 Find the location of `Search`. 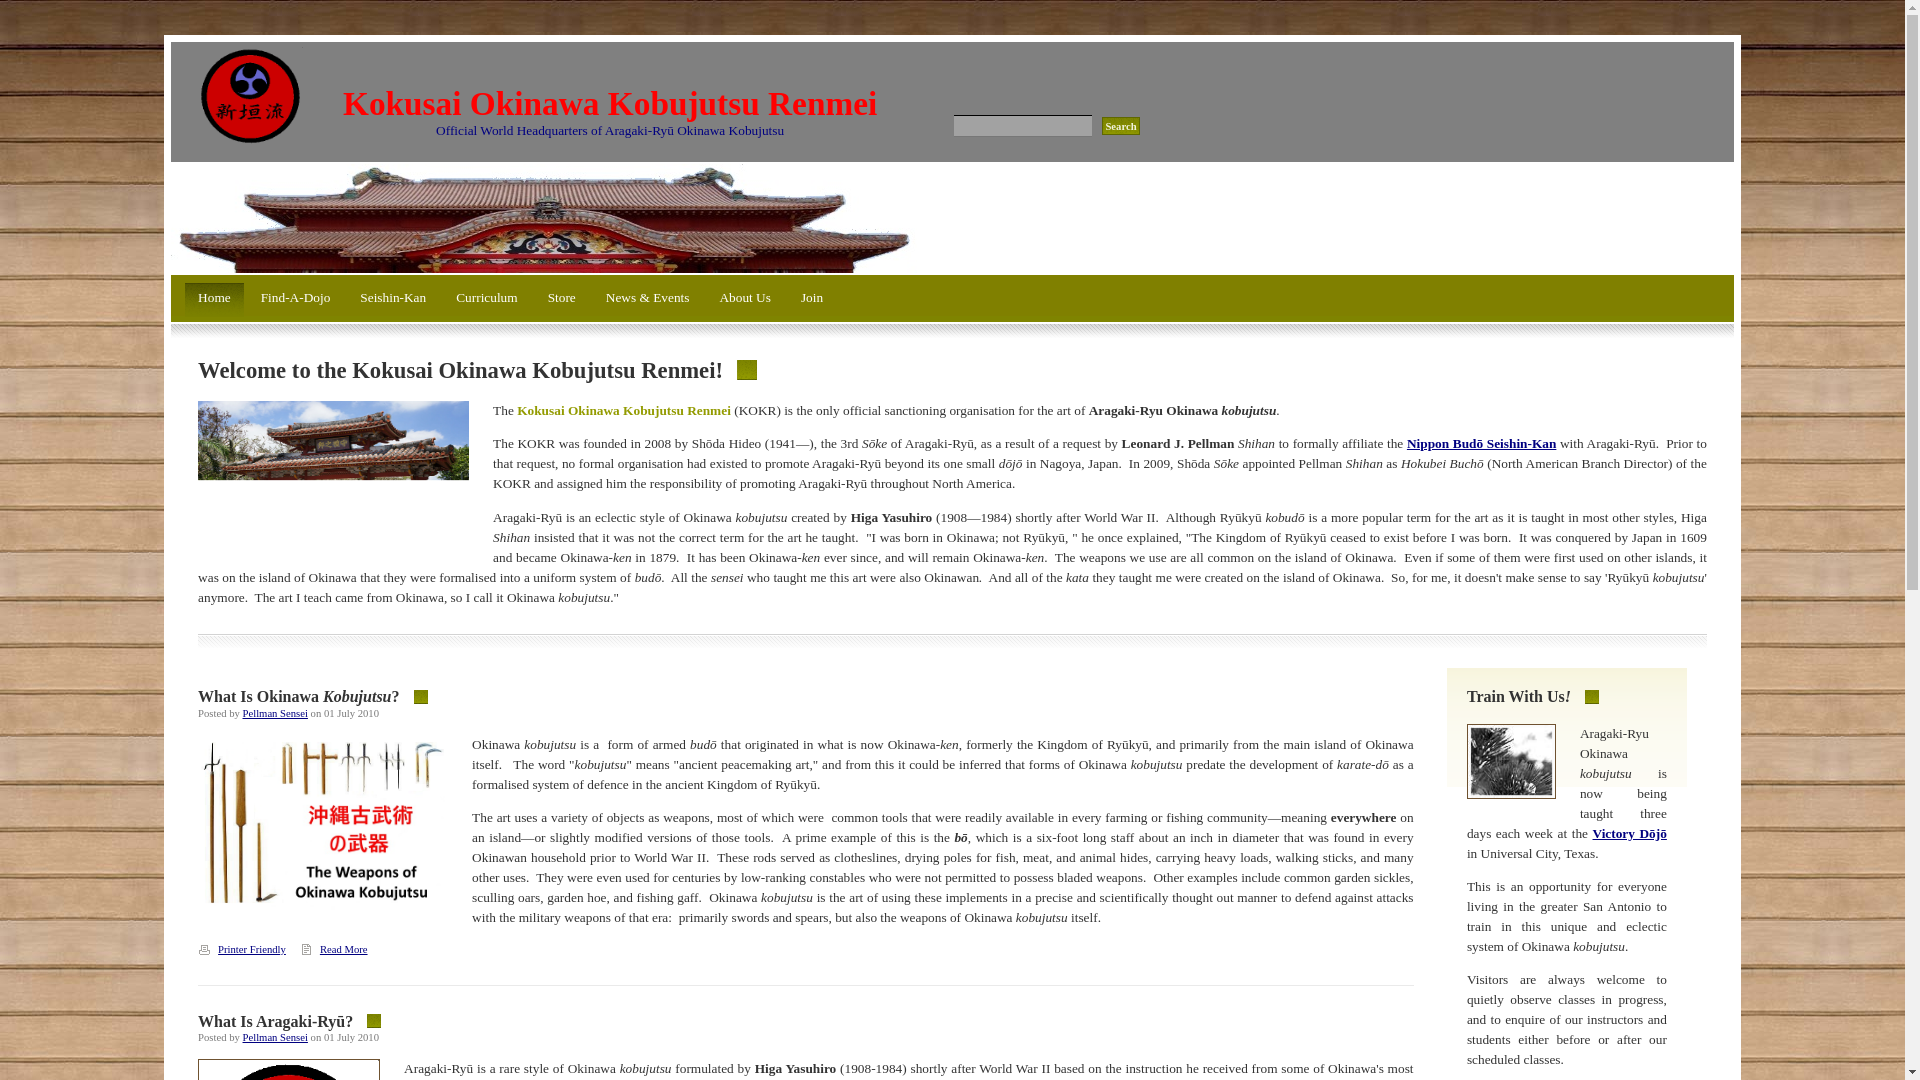

Search is located at coordinates (1121, 126).